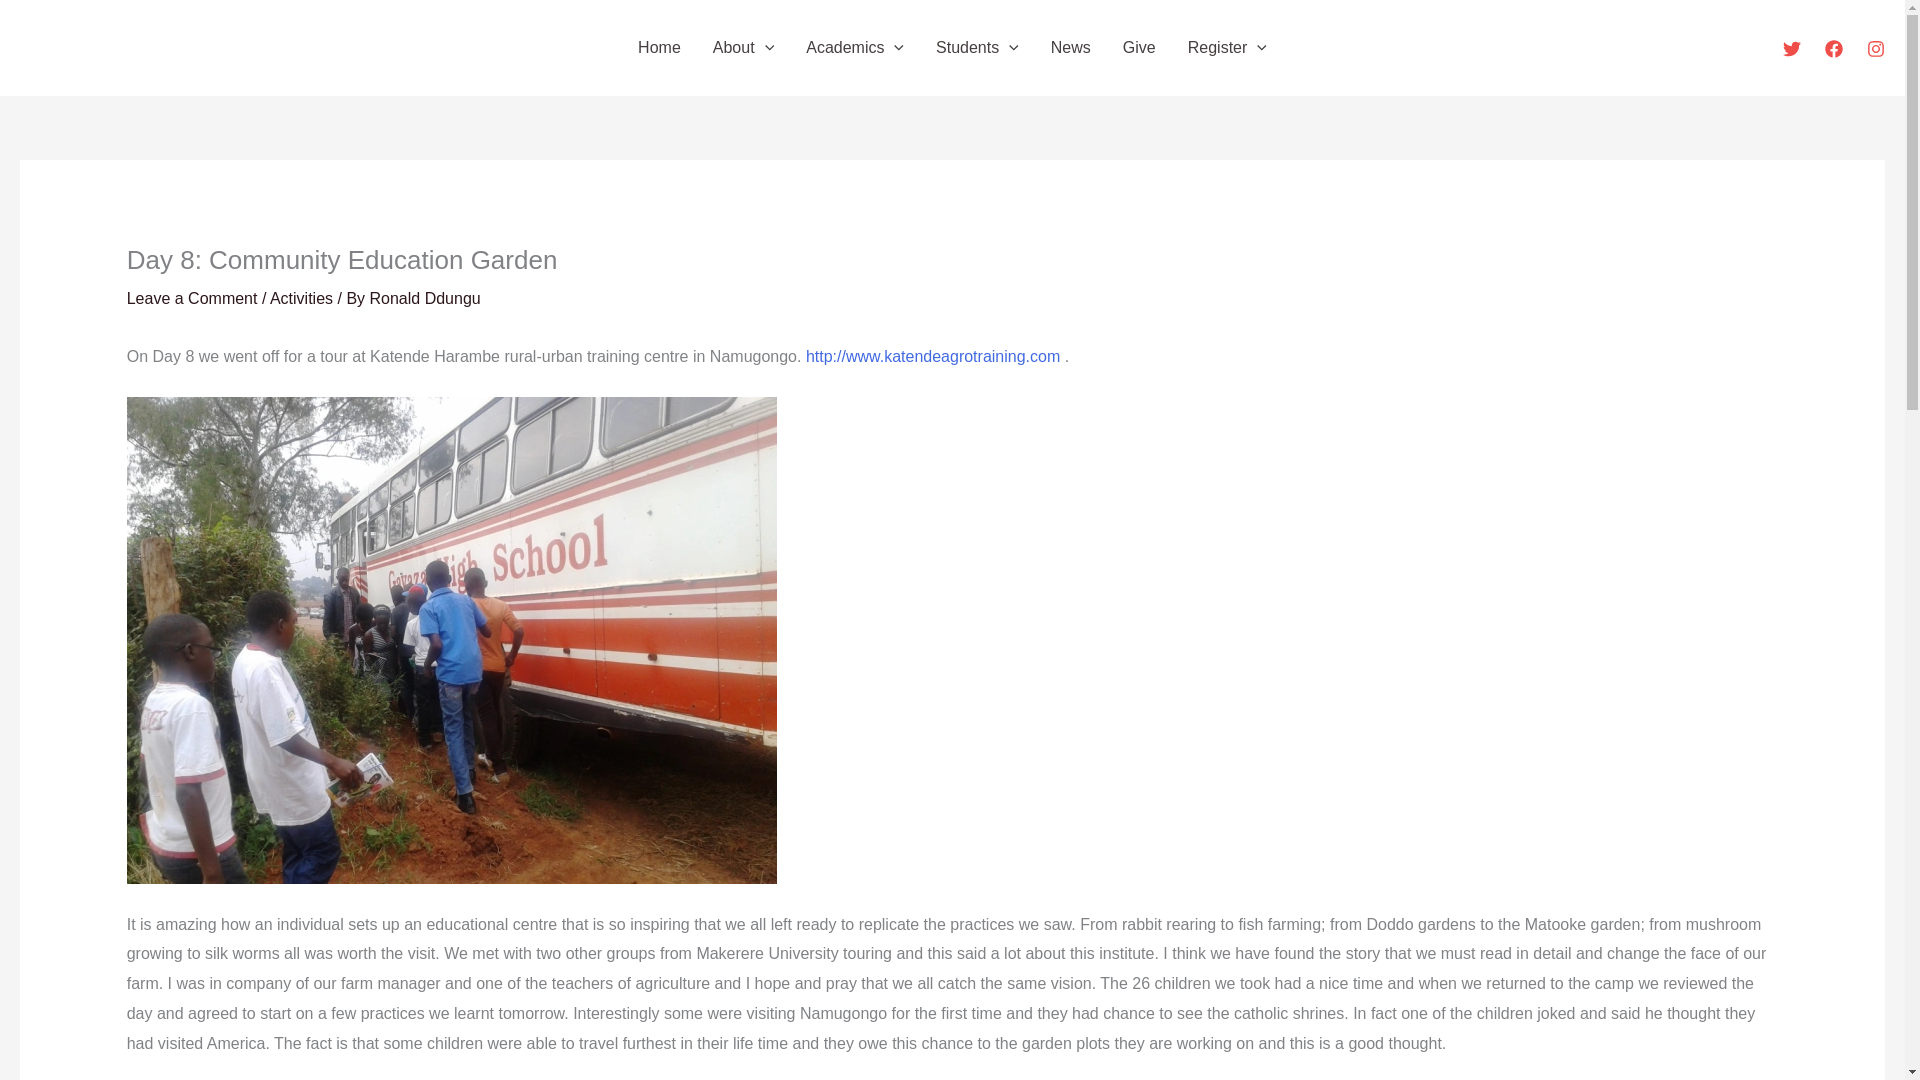  What do you see at coordinates (976, 48) in the screenshot?
I see `Students` at bounding box center [976, 48].